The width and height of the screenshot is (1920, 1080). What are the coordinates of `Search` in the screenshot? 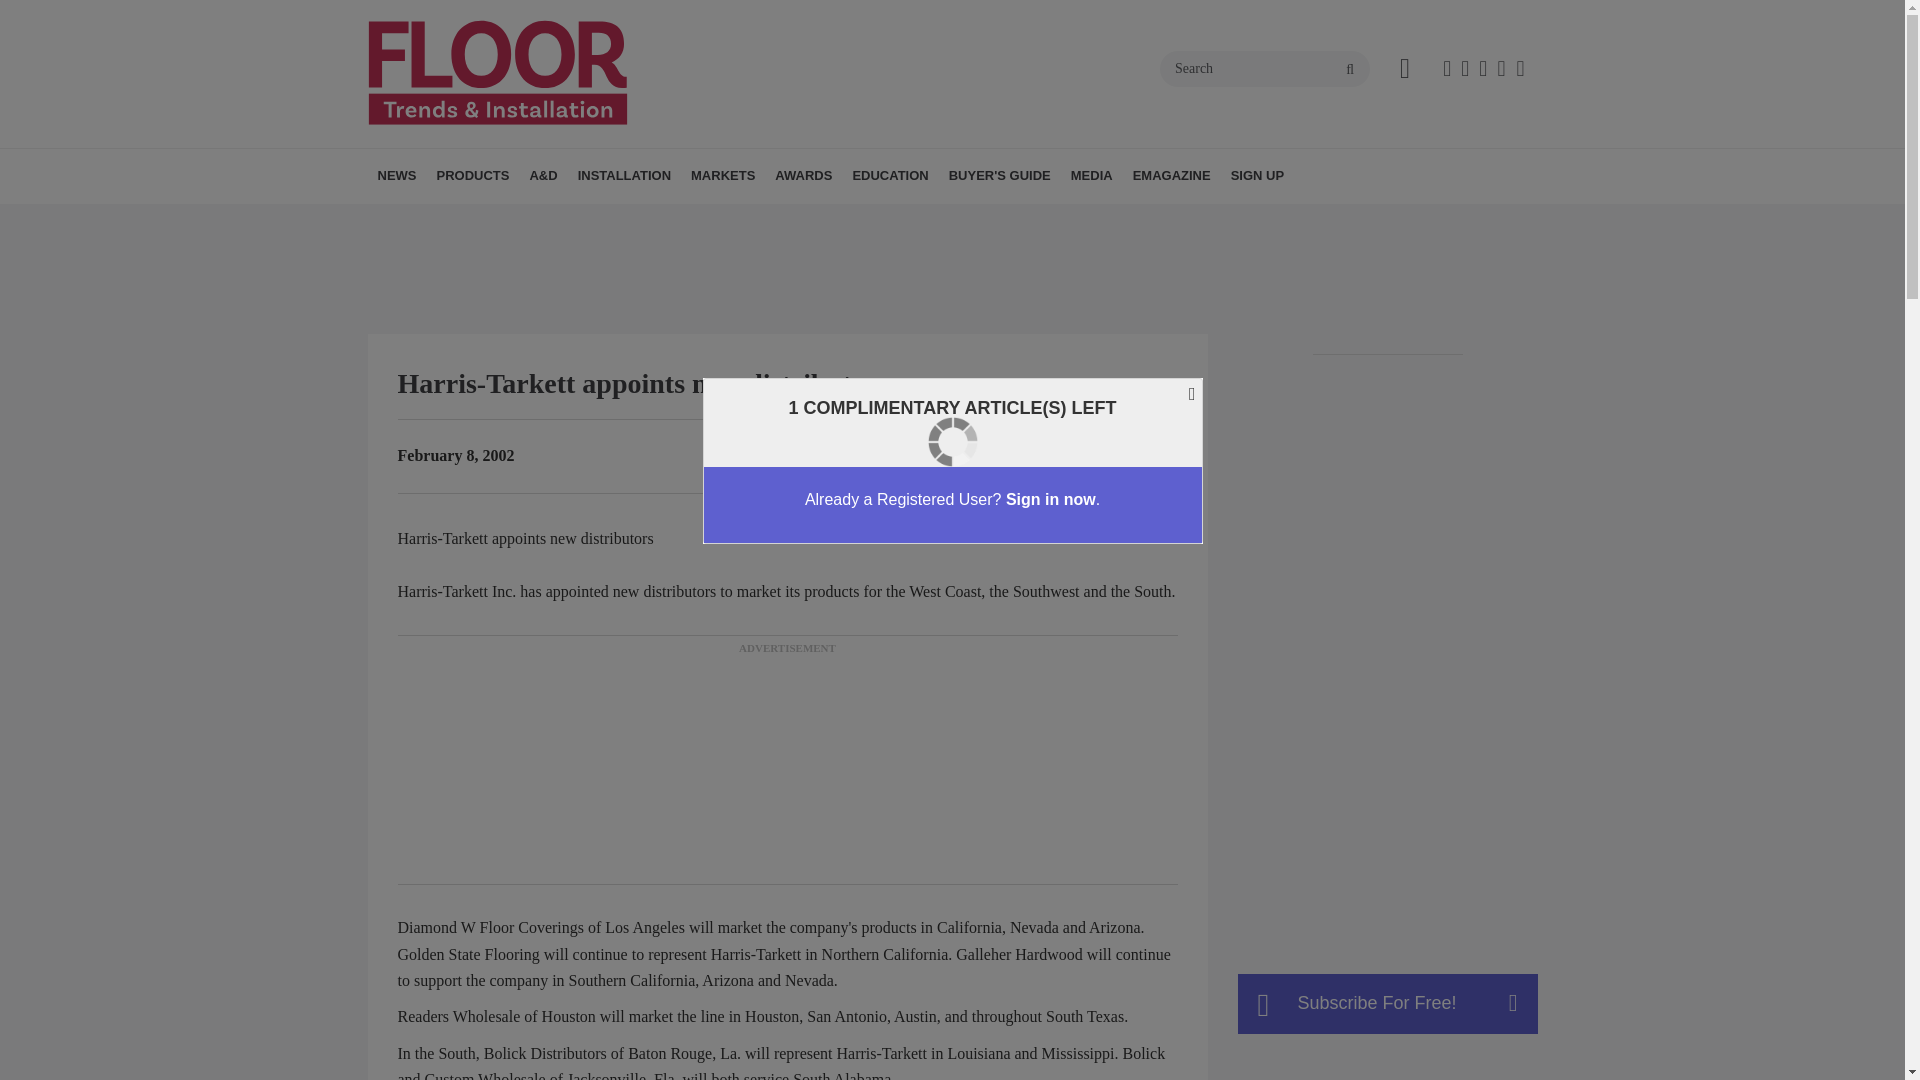 It's located at (1264, 68).